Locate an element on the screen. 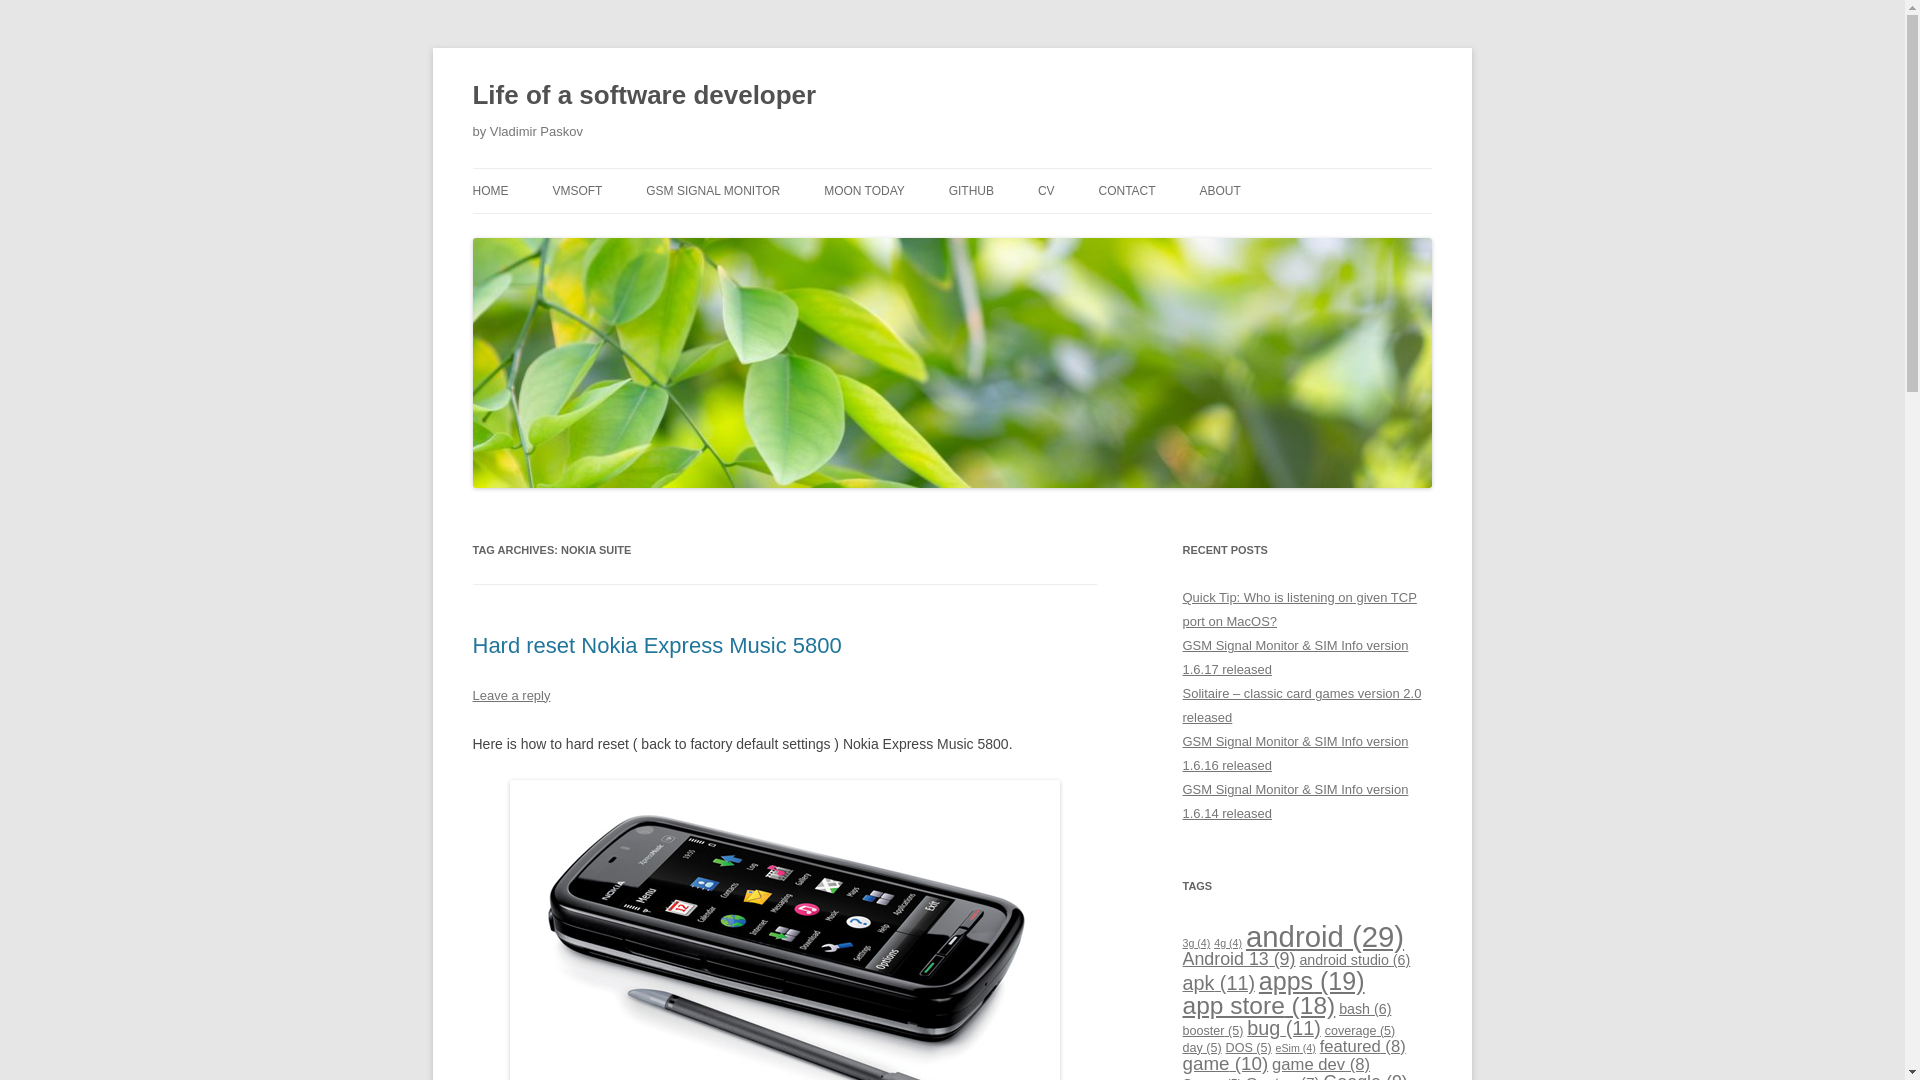 This screenshot has width=1920, height=1080. Life of a software developer is located at coordinates (644, 96).